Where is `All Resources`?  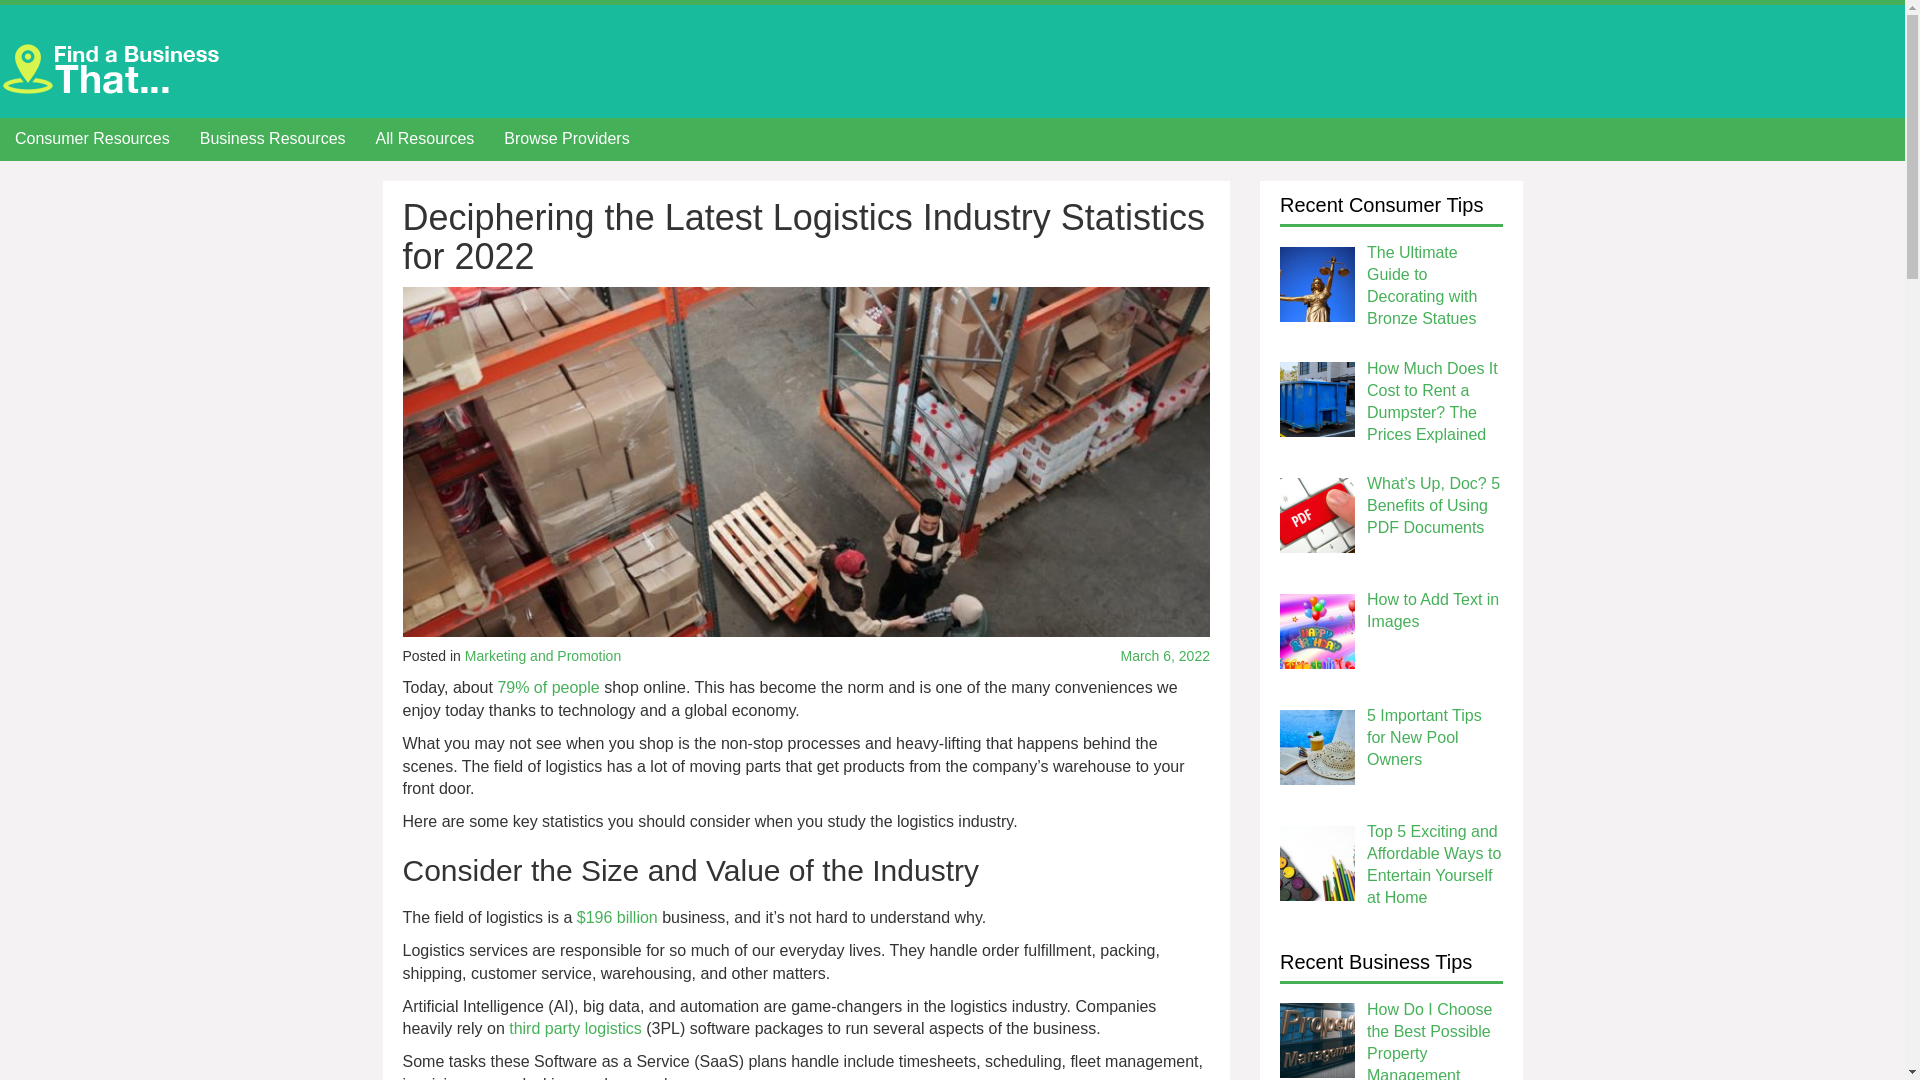 All Resources is located at coordinates (424, 140).